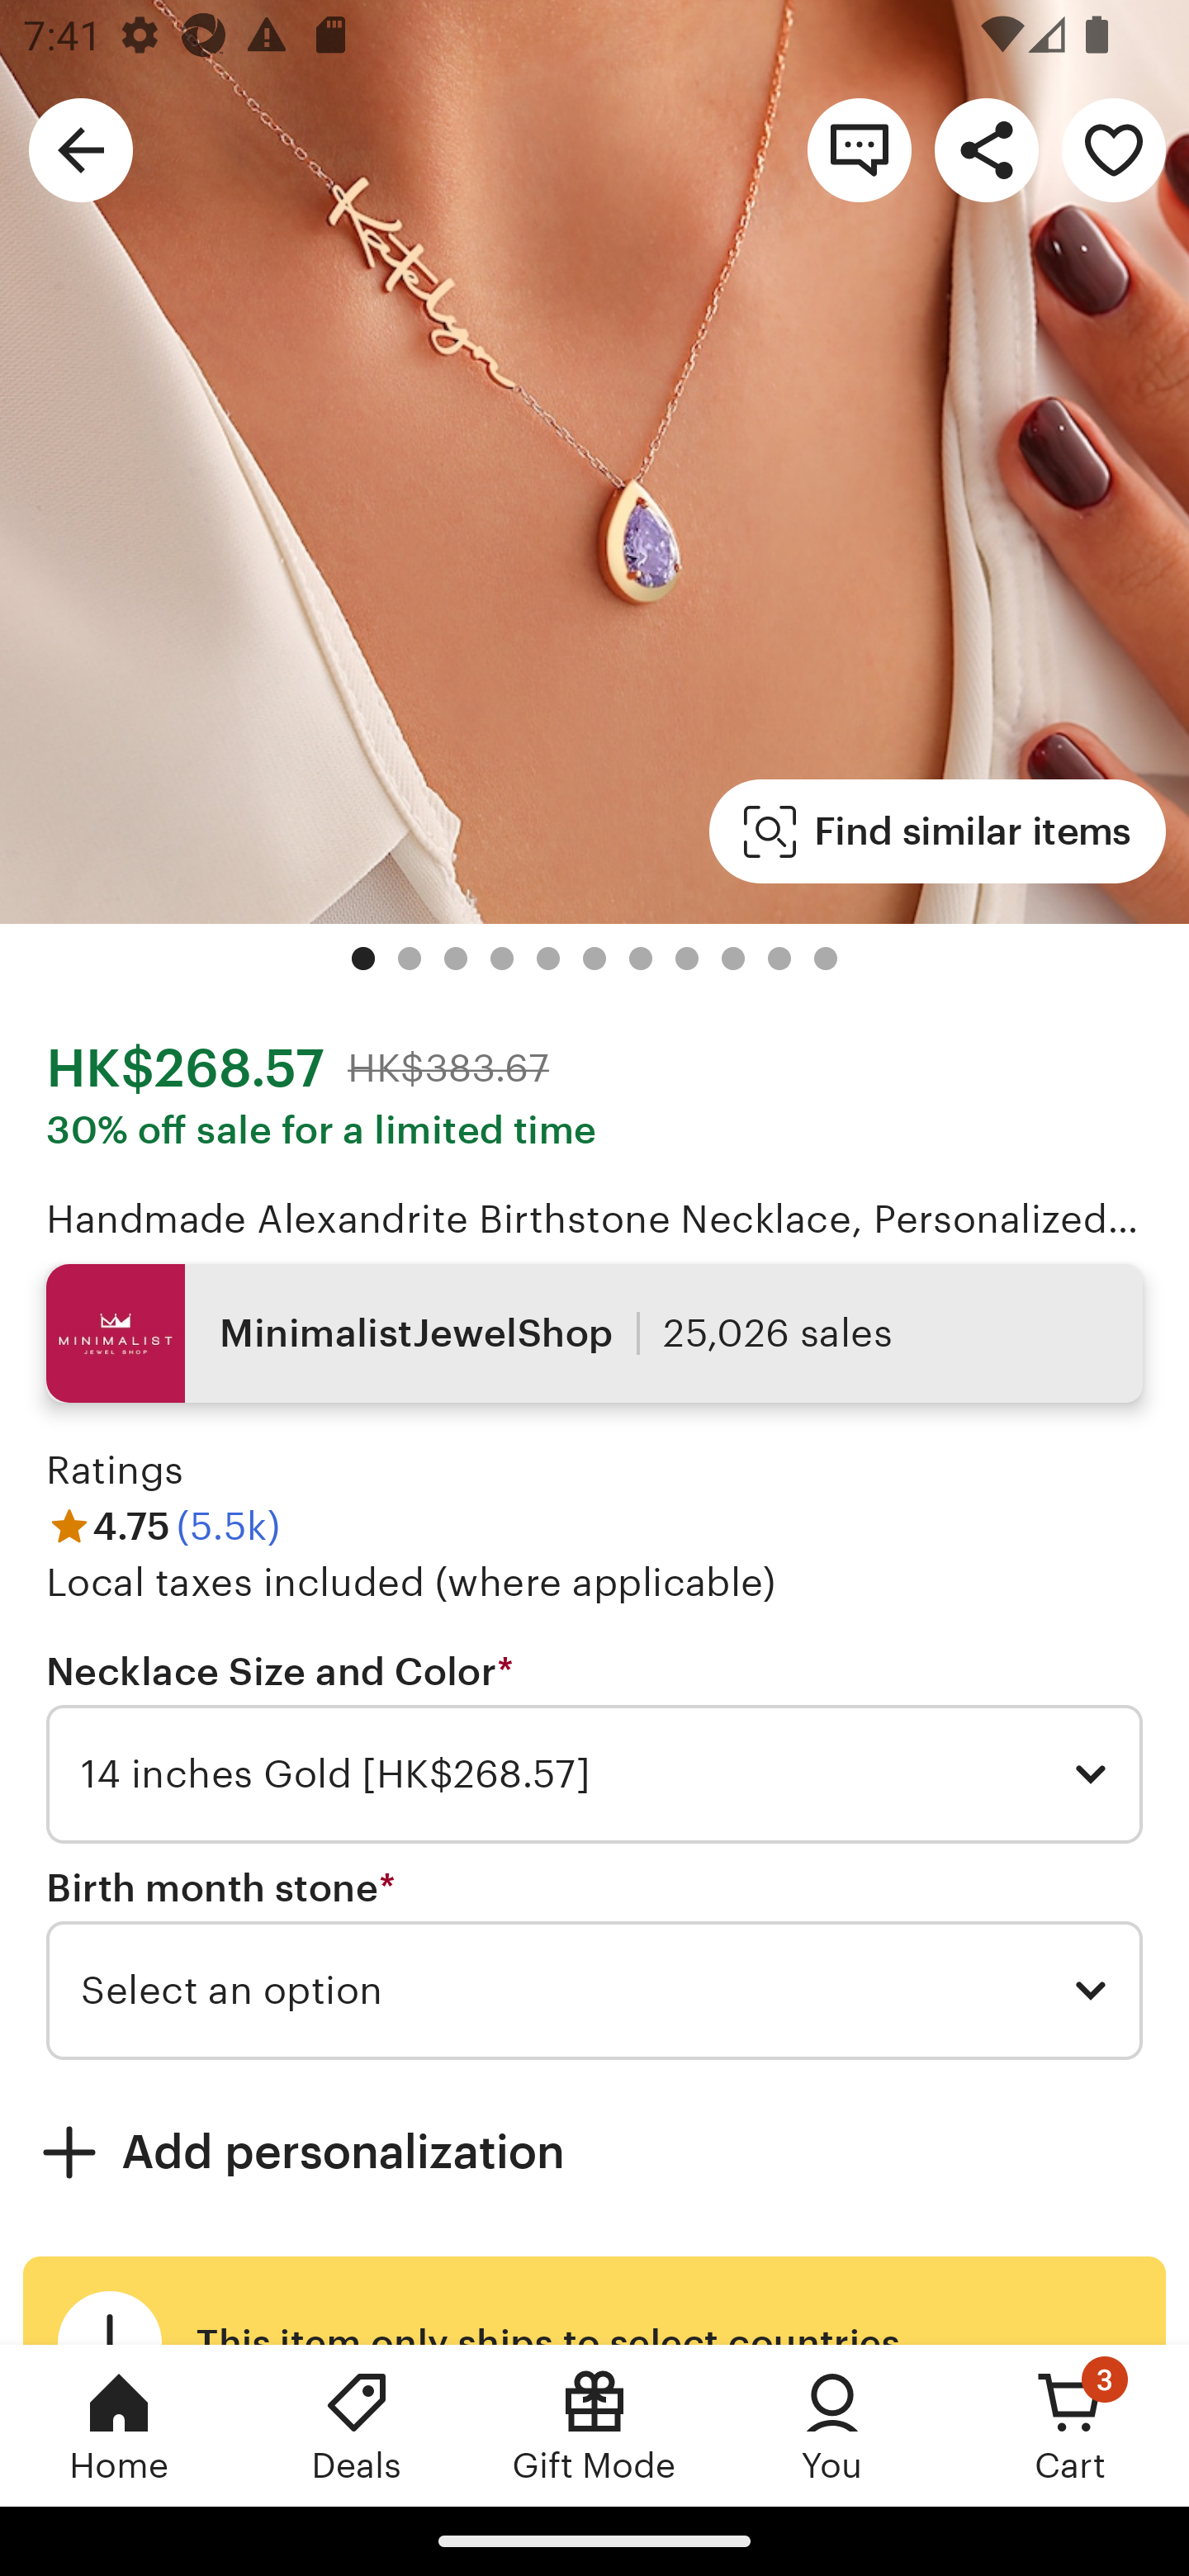  Describe the element at coordinates (357, 2425) in the screenshot. I see `Deals` at that location.